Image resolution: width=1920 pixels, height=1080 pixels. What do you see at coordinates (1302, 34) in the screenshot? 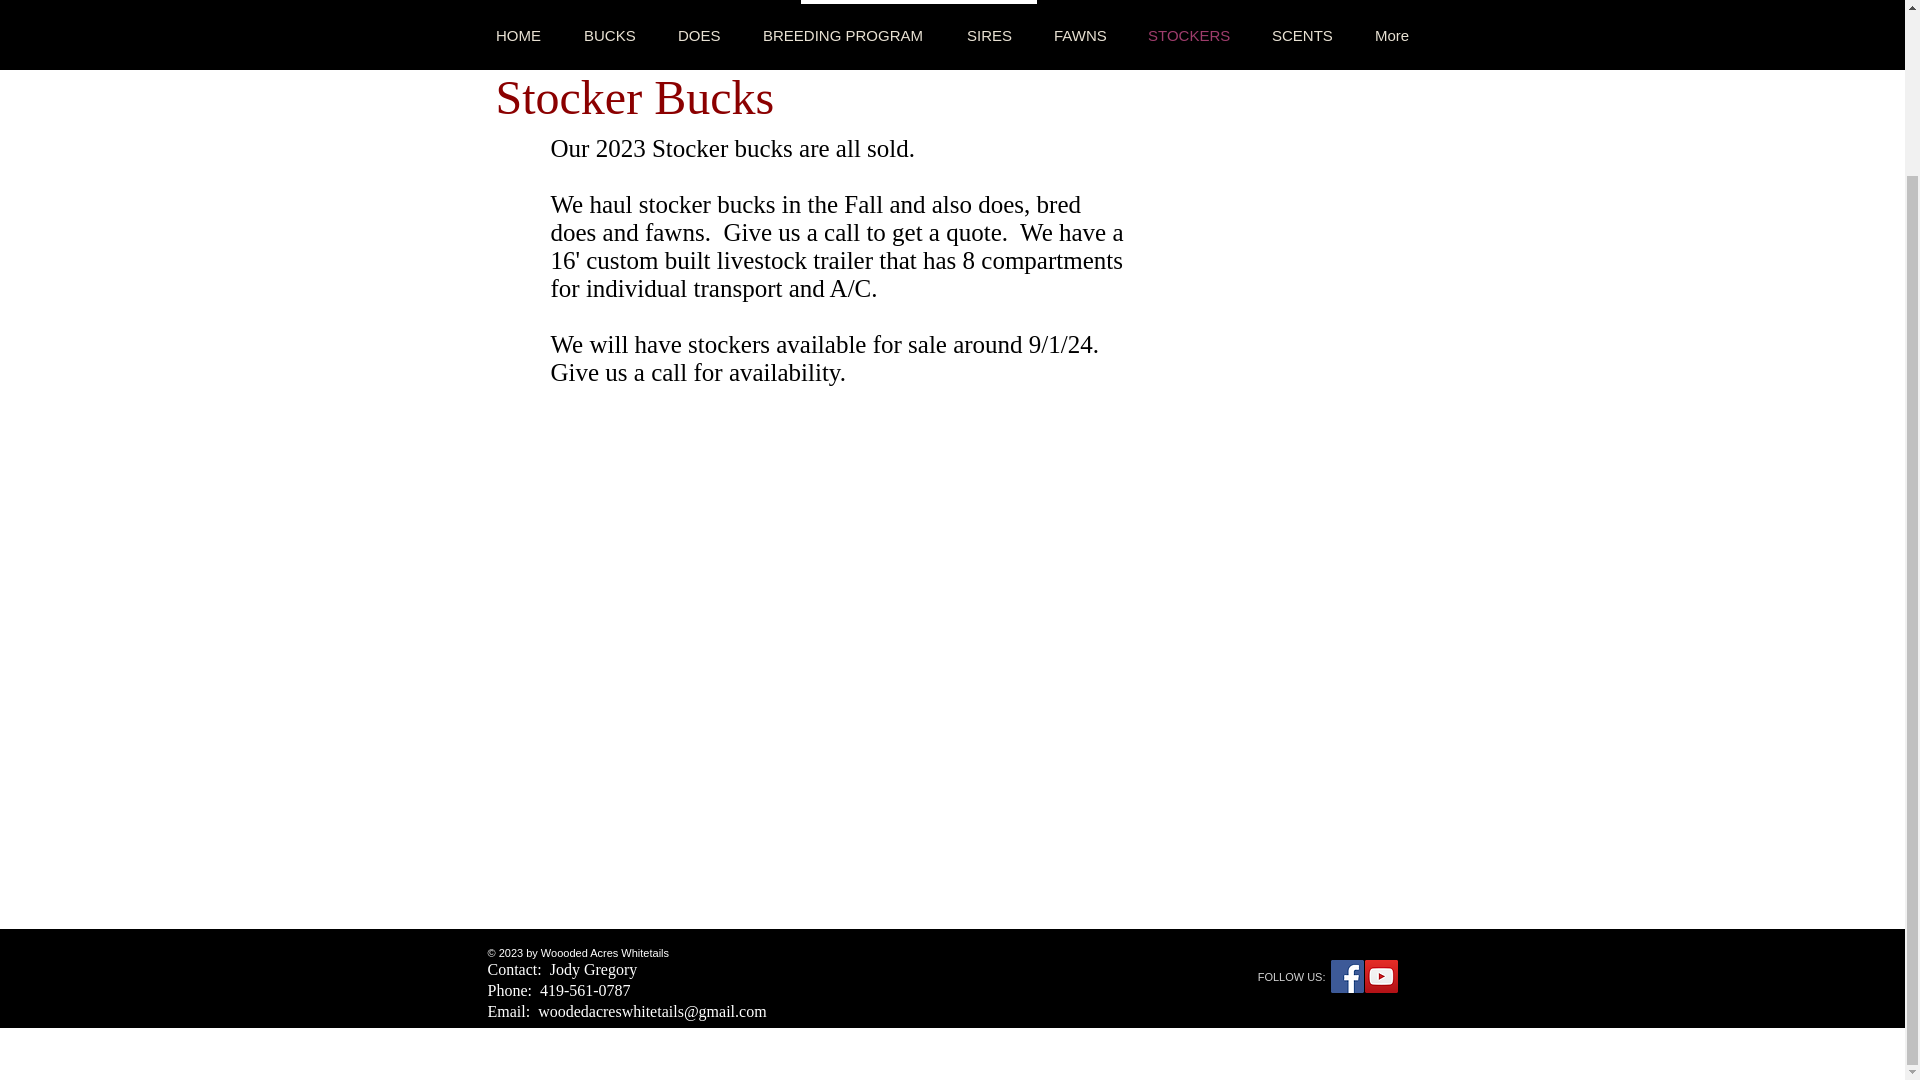
I see `SCENTS` at bounding box center [1302, 34].